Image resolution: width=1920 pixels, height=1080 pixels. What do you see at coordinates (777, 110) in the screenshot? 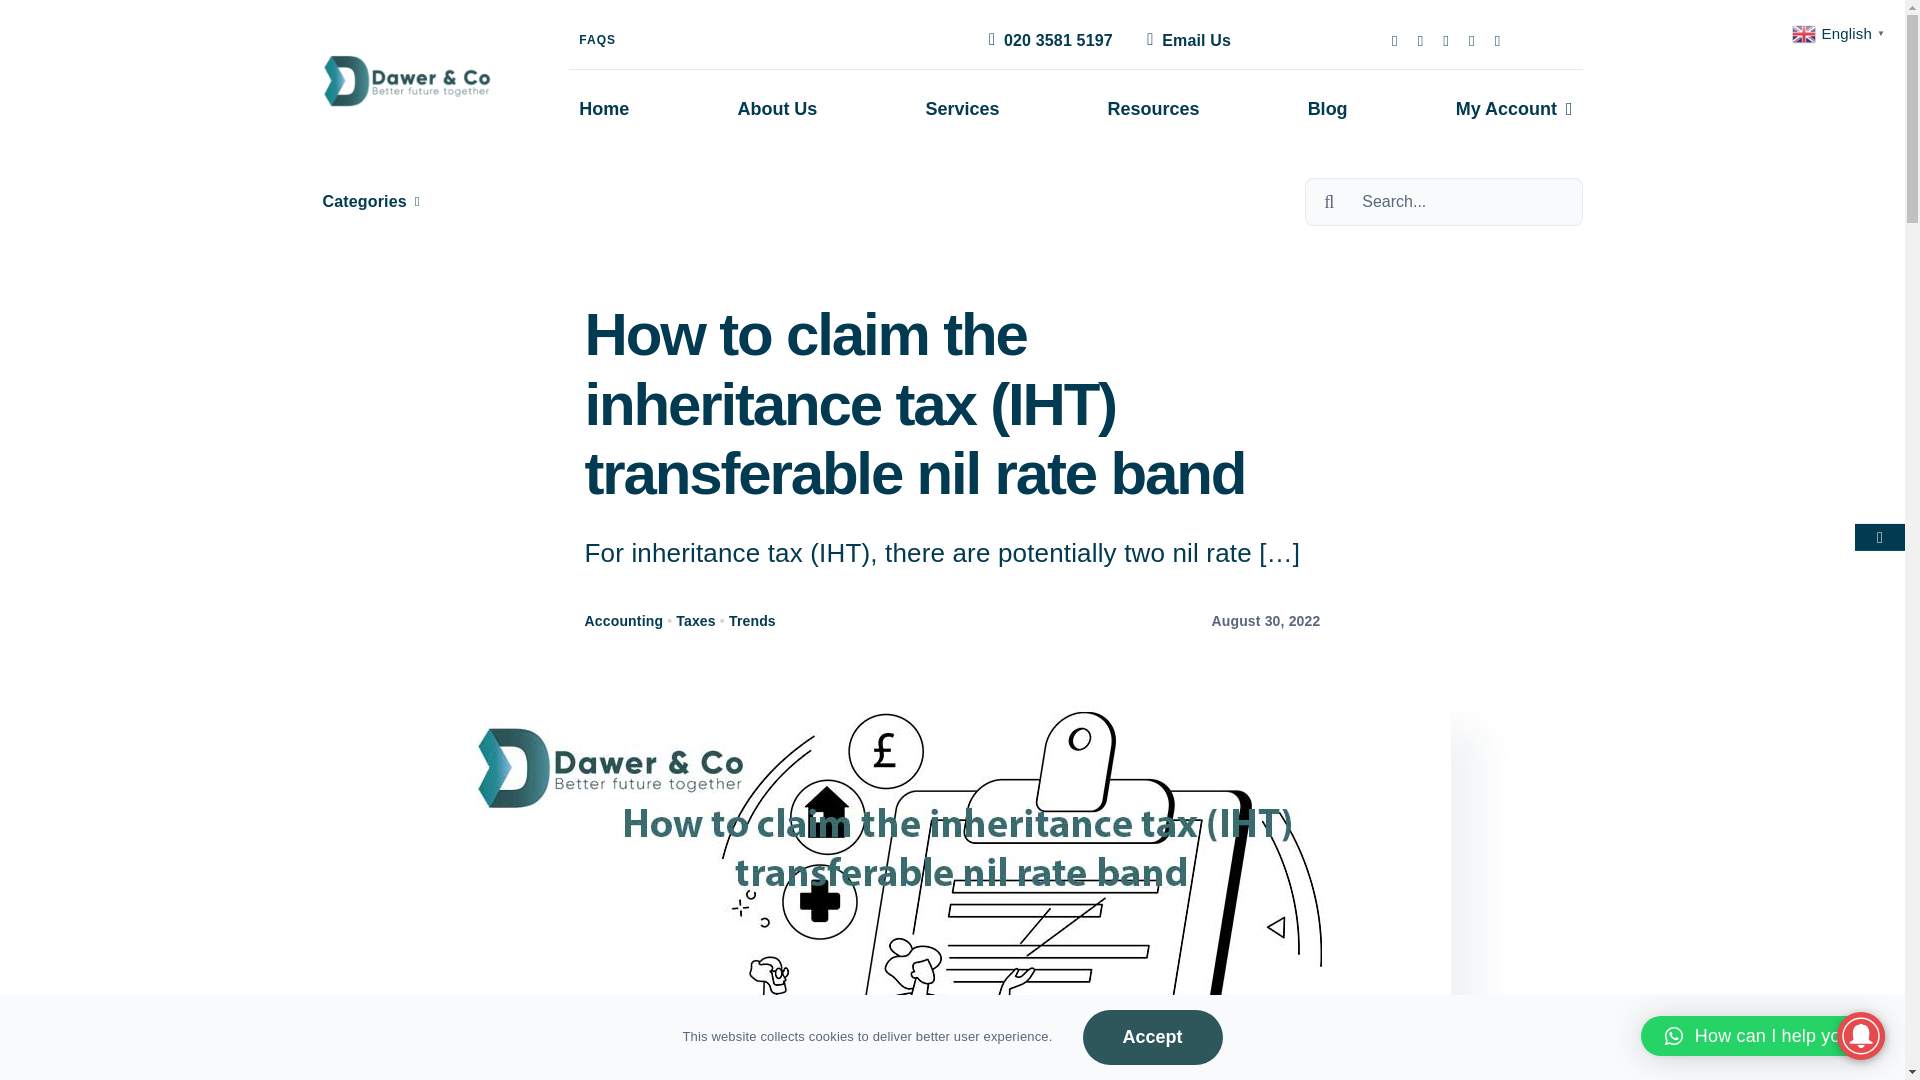
I see `About Us` at bounding box center [777, 110].